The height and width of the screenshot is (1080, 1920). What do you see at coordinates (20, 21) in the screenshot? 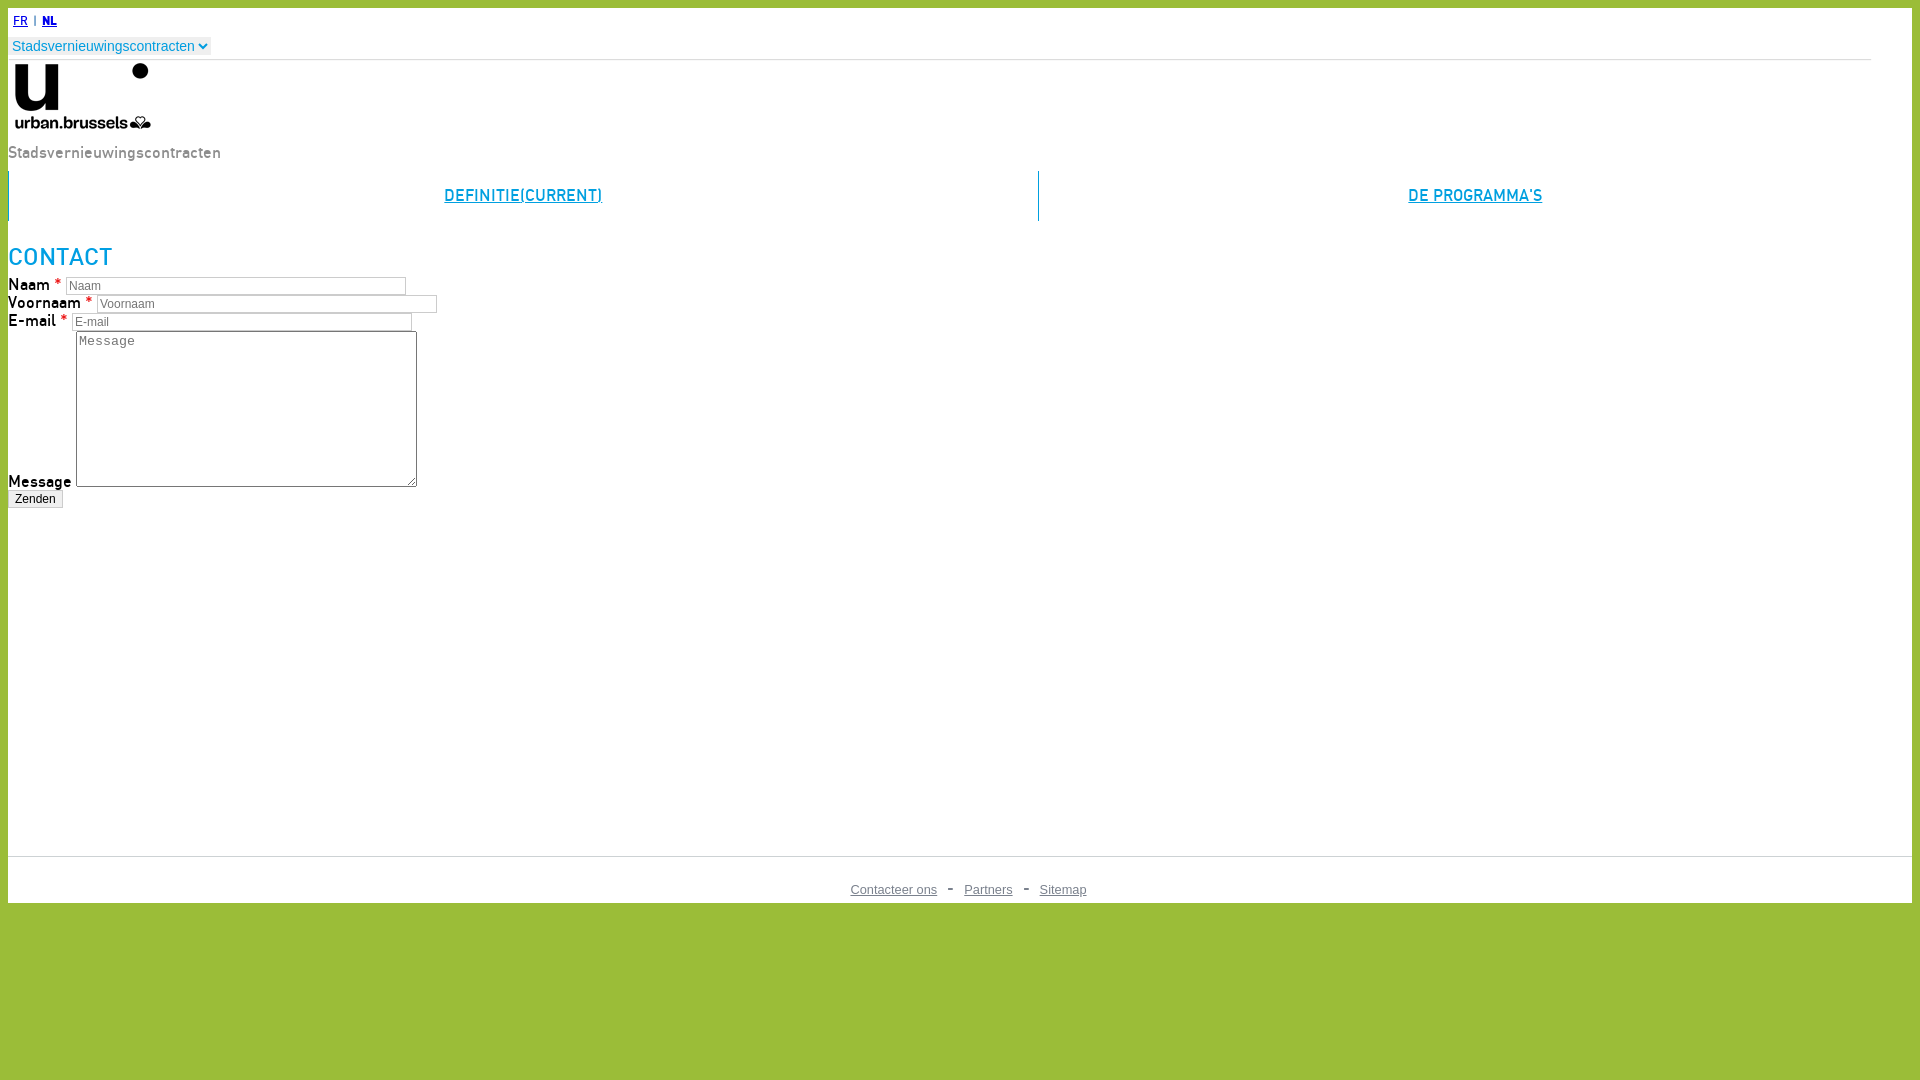
I see `FR` at bounding box center [20, 21].